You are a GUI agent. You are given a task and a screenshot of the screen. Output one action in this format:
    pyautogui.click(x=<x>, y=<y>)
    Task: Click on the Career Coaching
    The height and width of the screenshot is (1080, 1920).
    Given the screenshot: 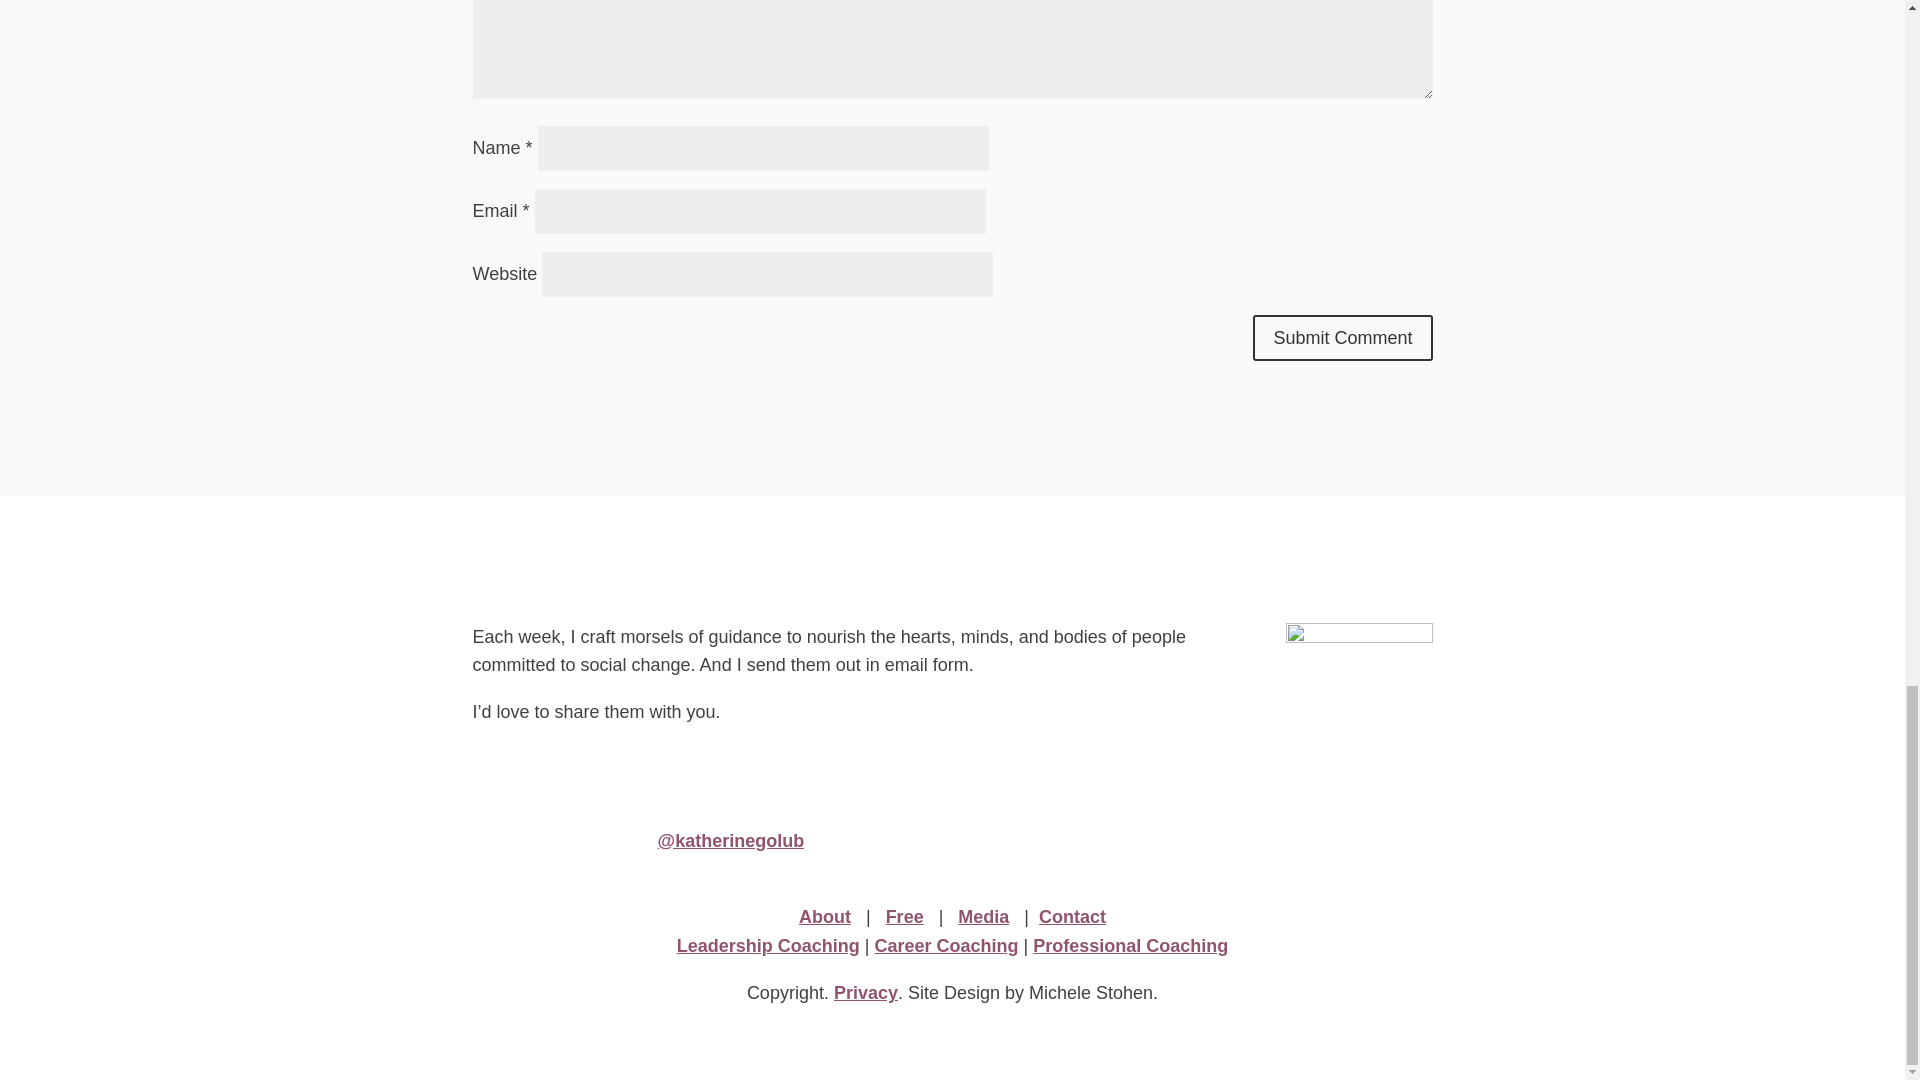 What is the action you would take?
    pyautogui.click(x=945, y=946)
    